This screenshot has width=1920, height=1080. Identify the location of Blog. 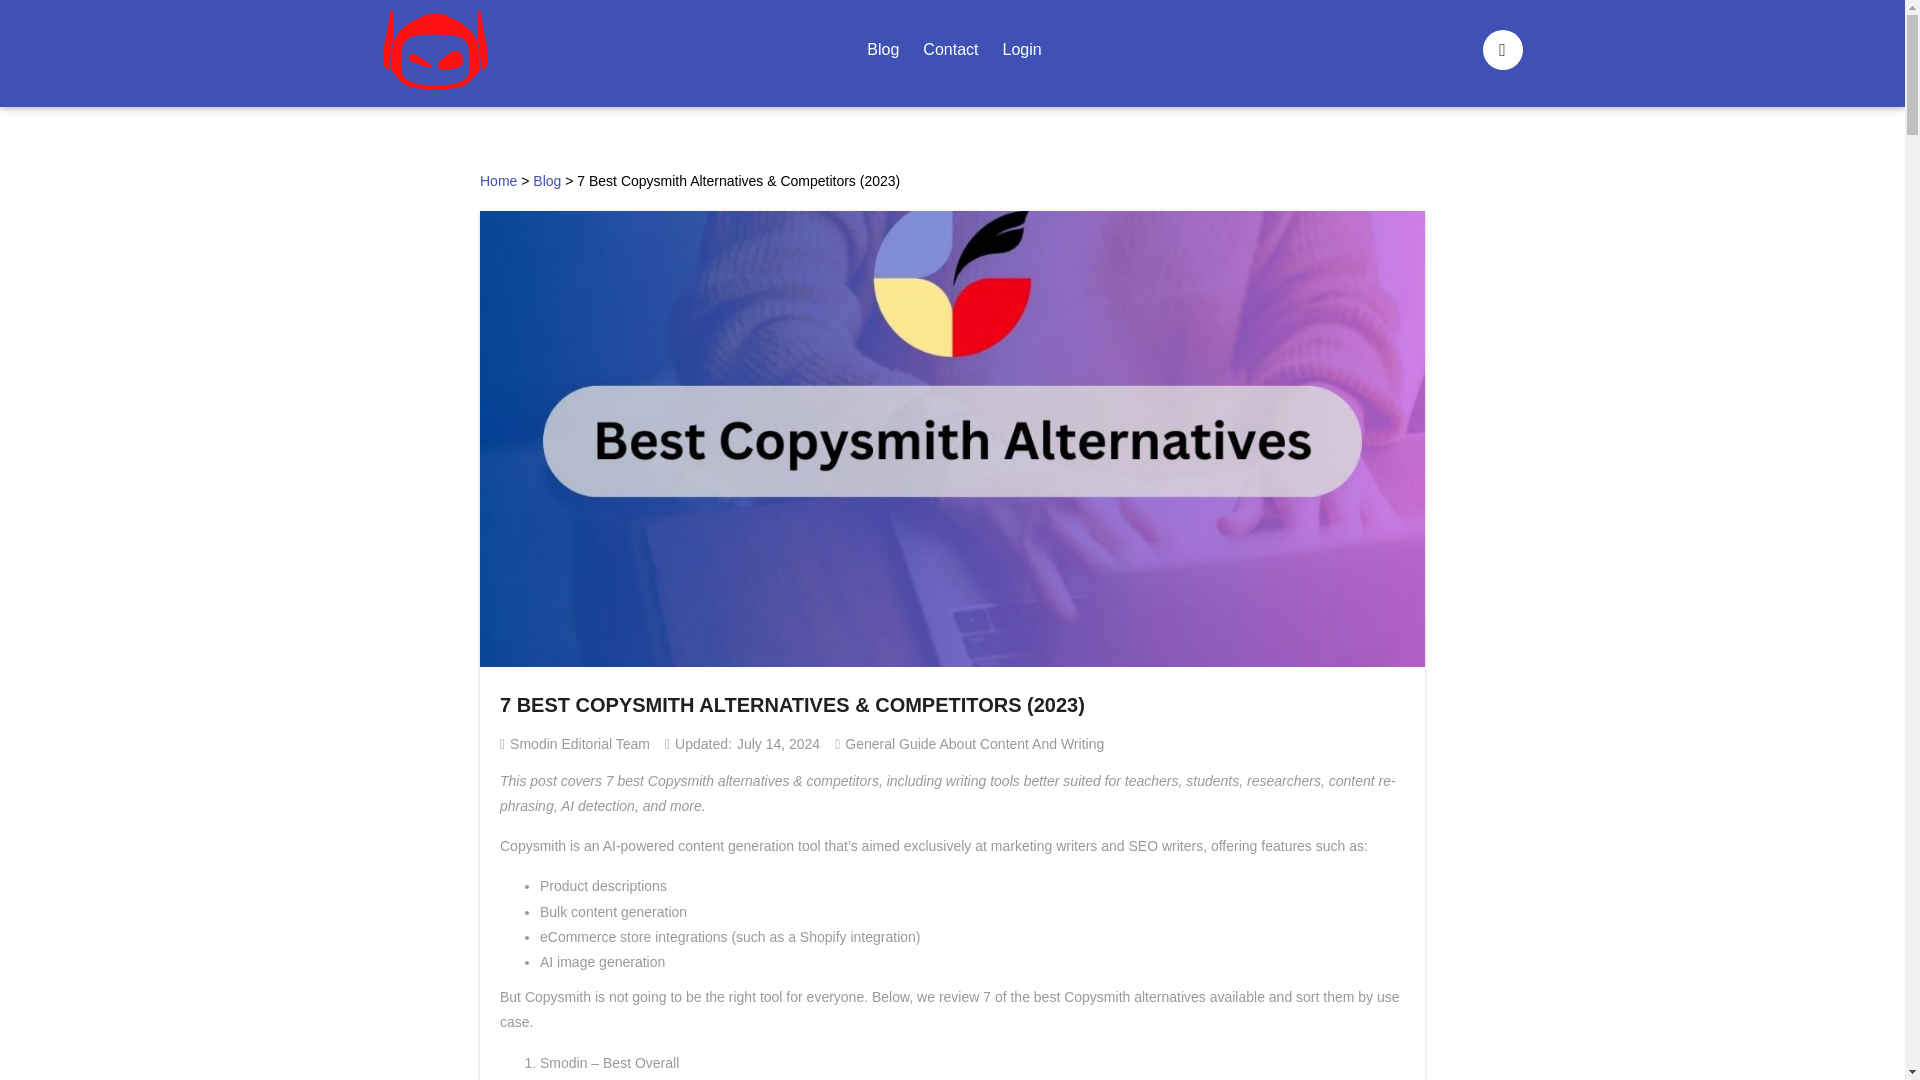
(546, 180).